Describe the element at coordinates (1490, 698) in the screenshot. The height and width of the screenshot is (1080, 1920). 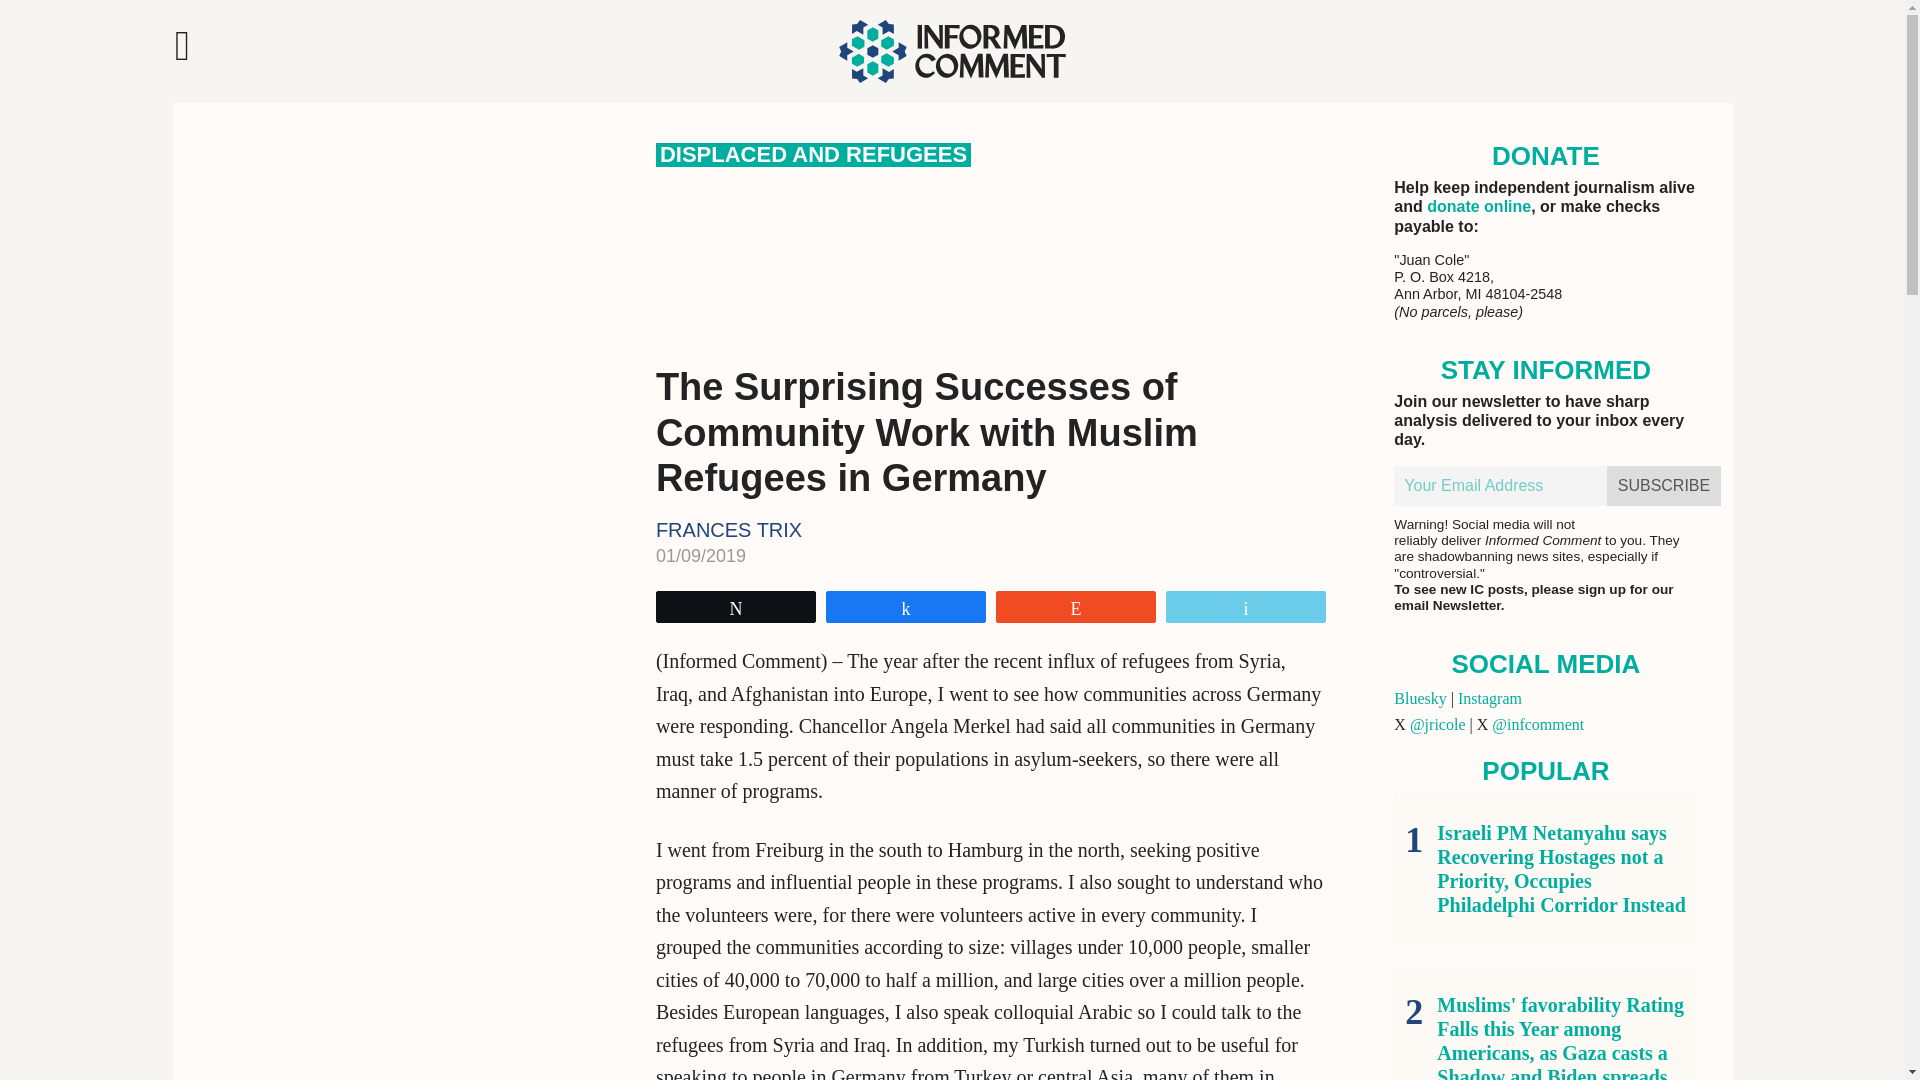
I see `Instagram` at that location.